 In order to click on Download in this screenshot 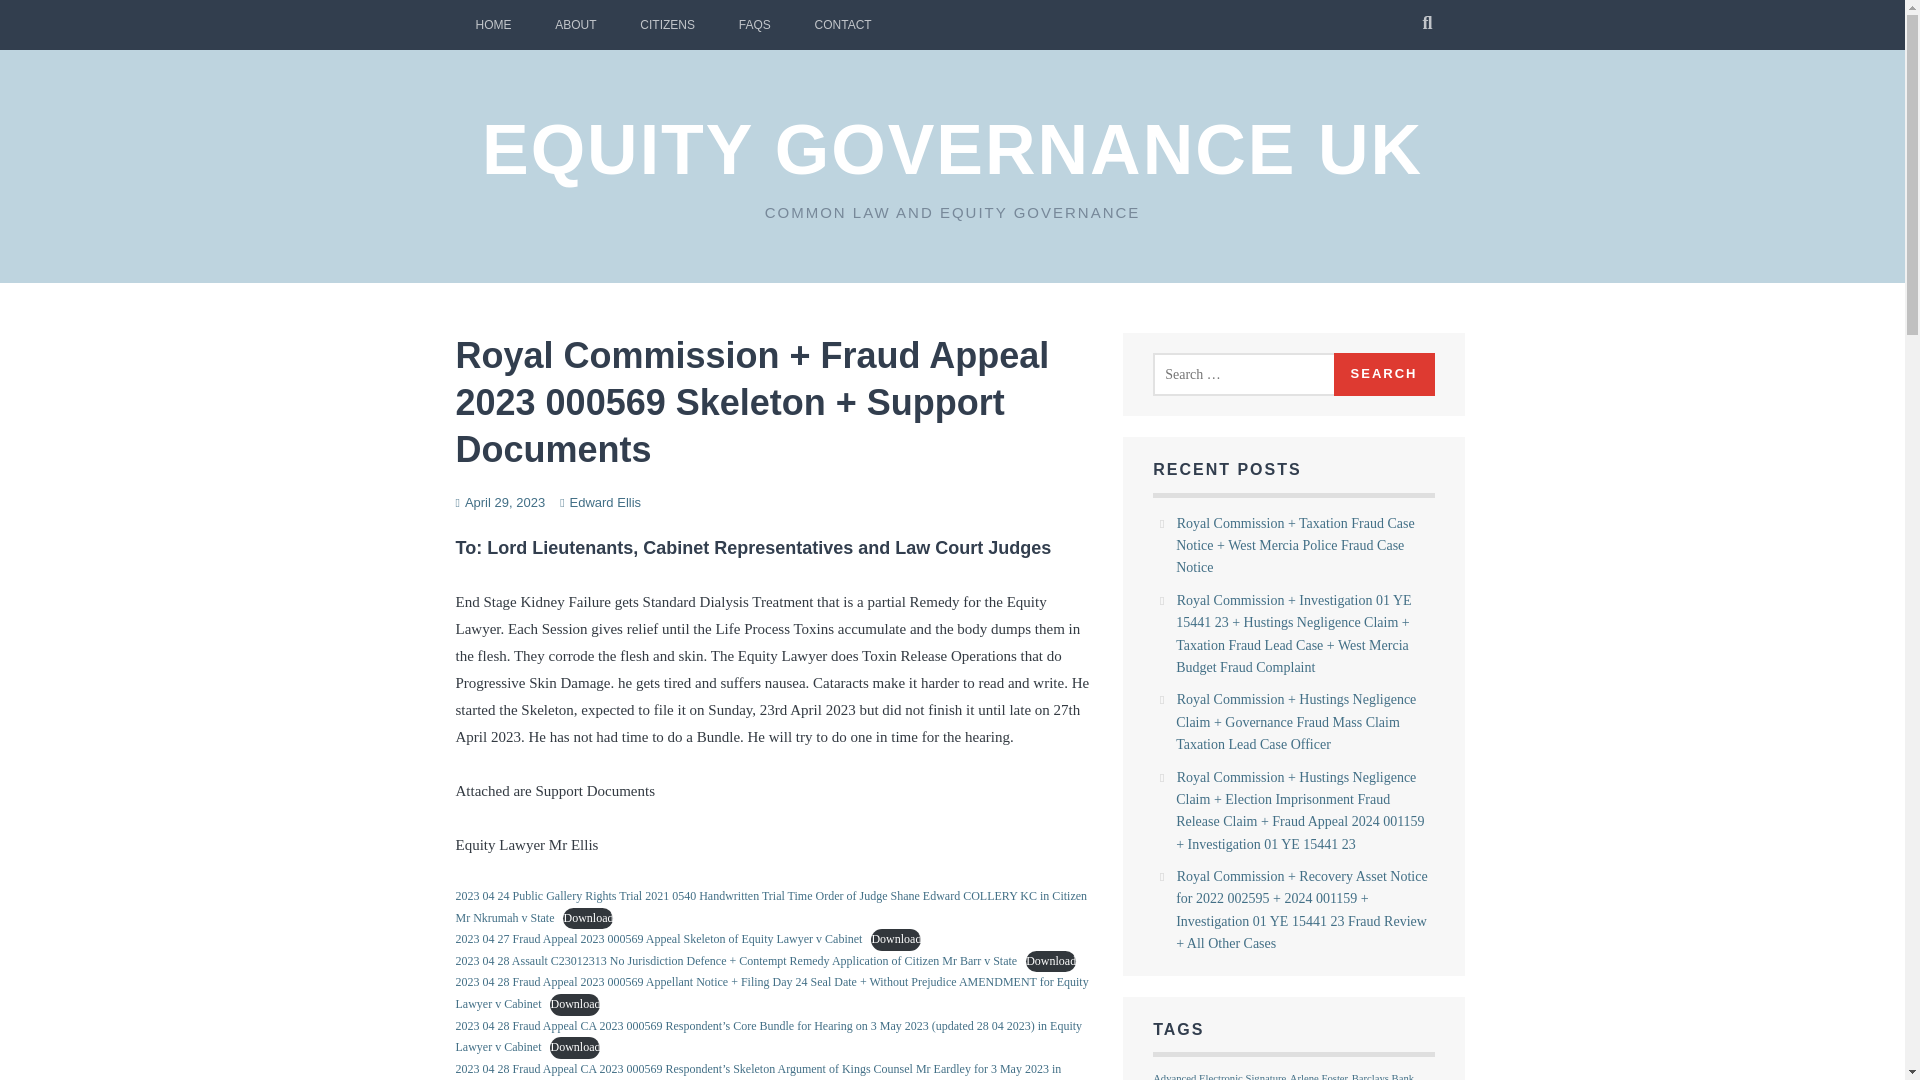, I will do `click(574, 1048)`.